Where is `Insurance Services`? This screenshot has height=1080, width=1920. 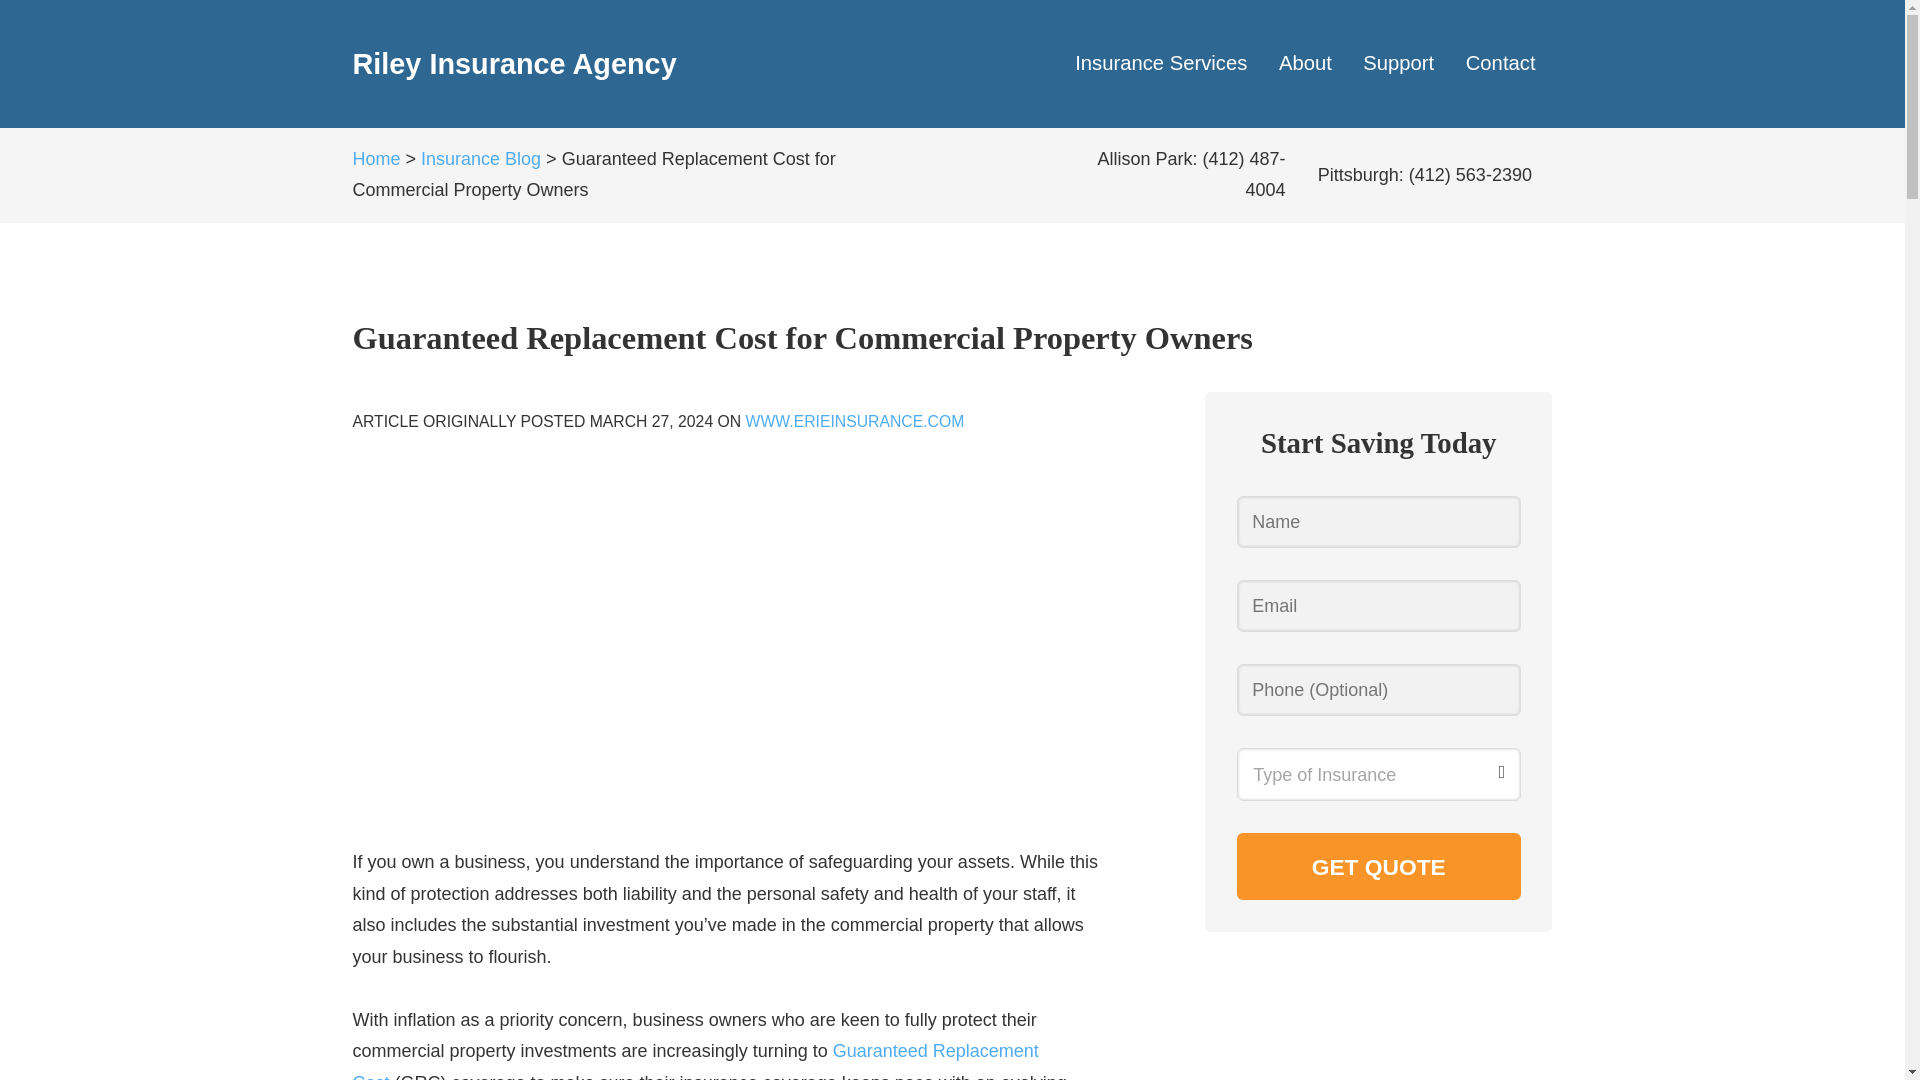 Insurance Services is located at coordinates (1161, 64).